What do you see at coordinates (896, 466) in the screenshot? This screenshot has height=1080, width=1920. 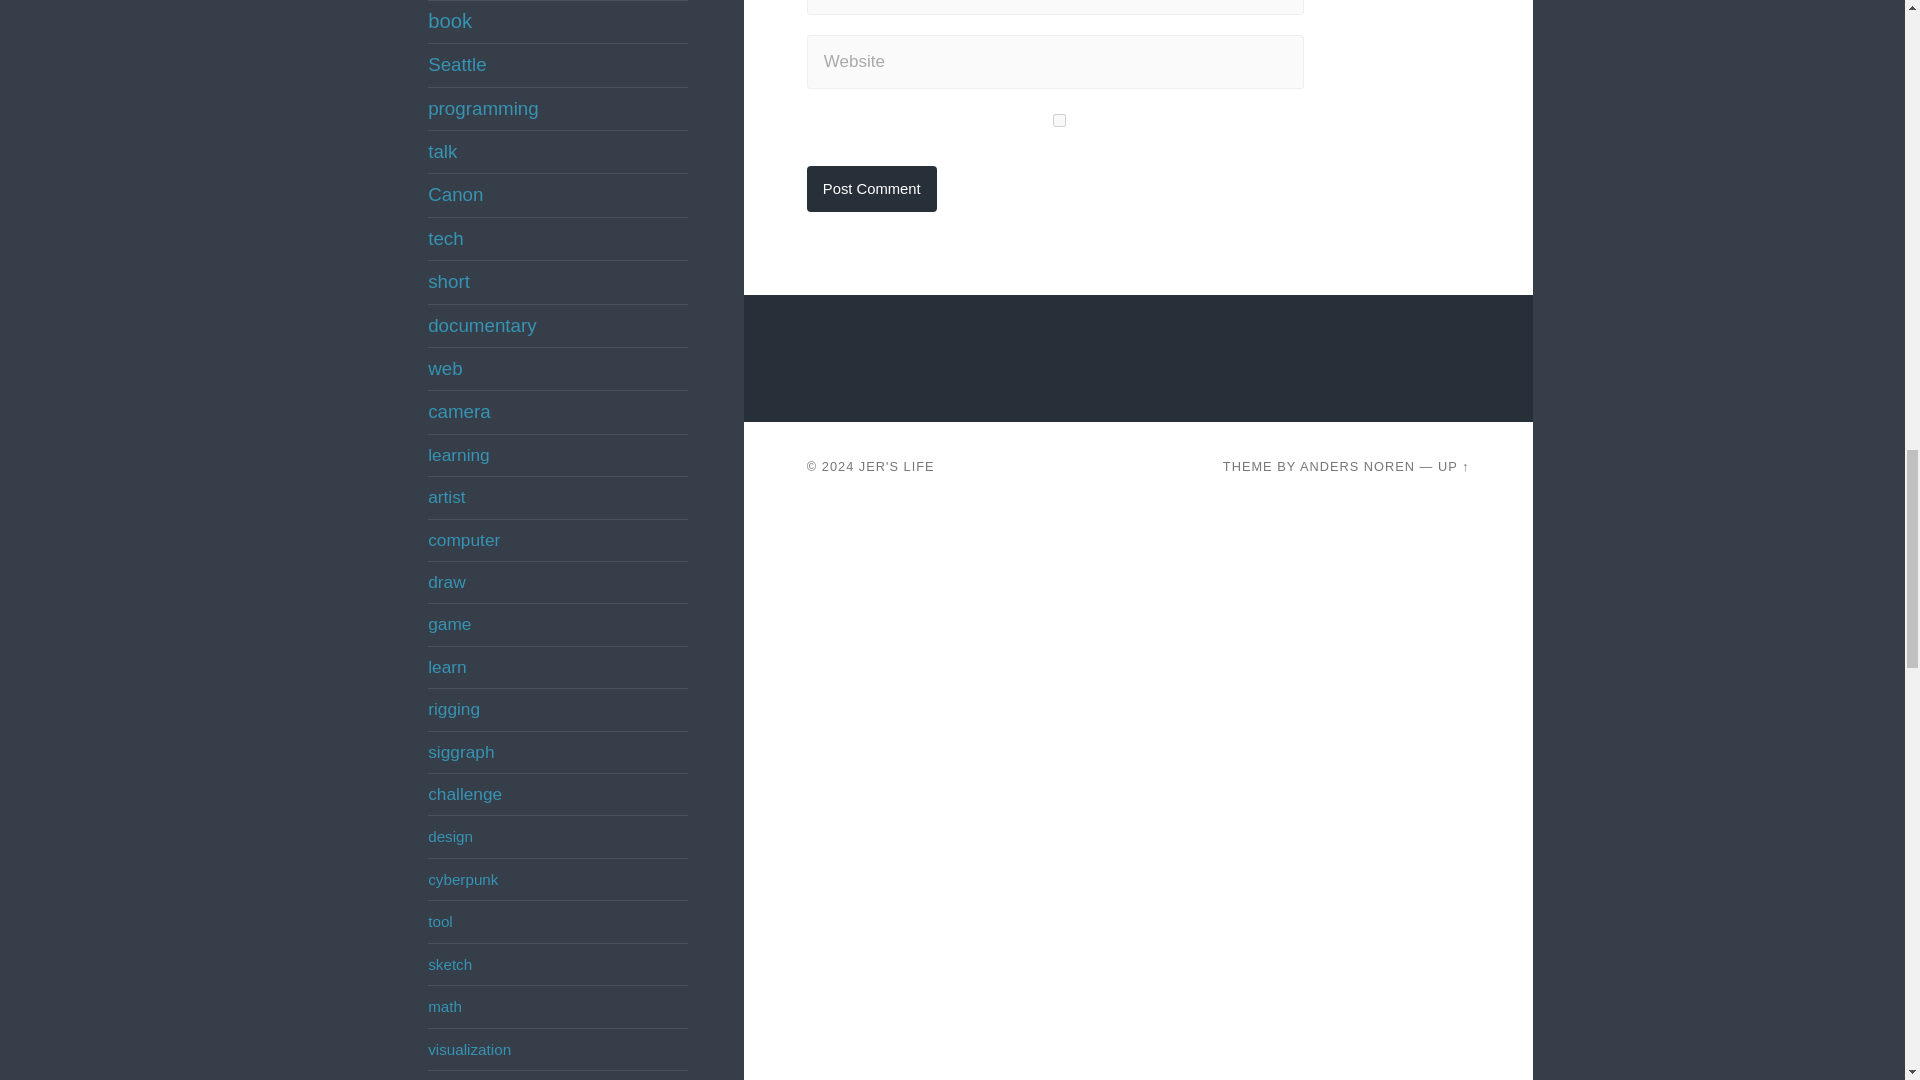 I see `Jer's Life` at bounding box center [896, 466].